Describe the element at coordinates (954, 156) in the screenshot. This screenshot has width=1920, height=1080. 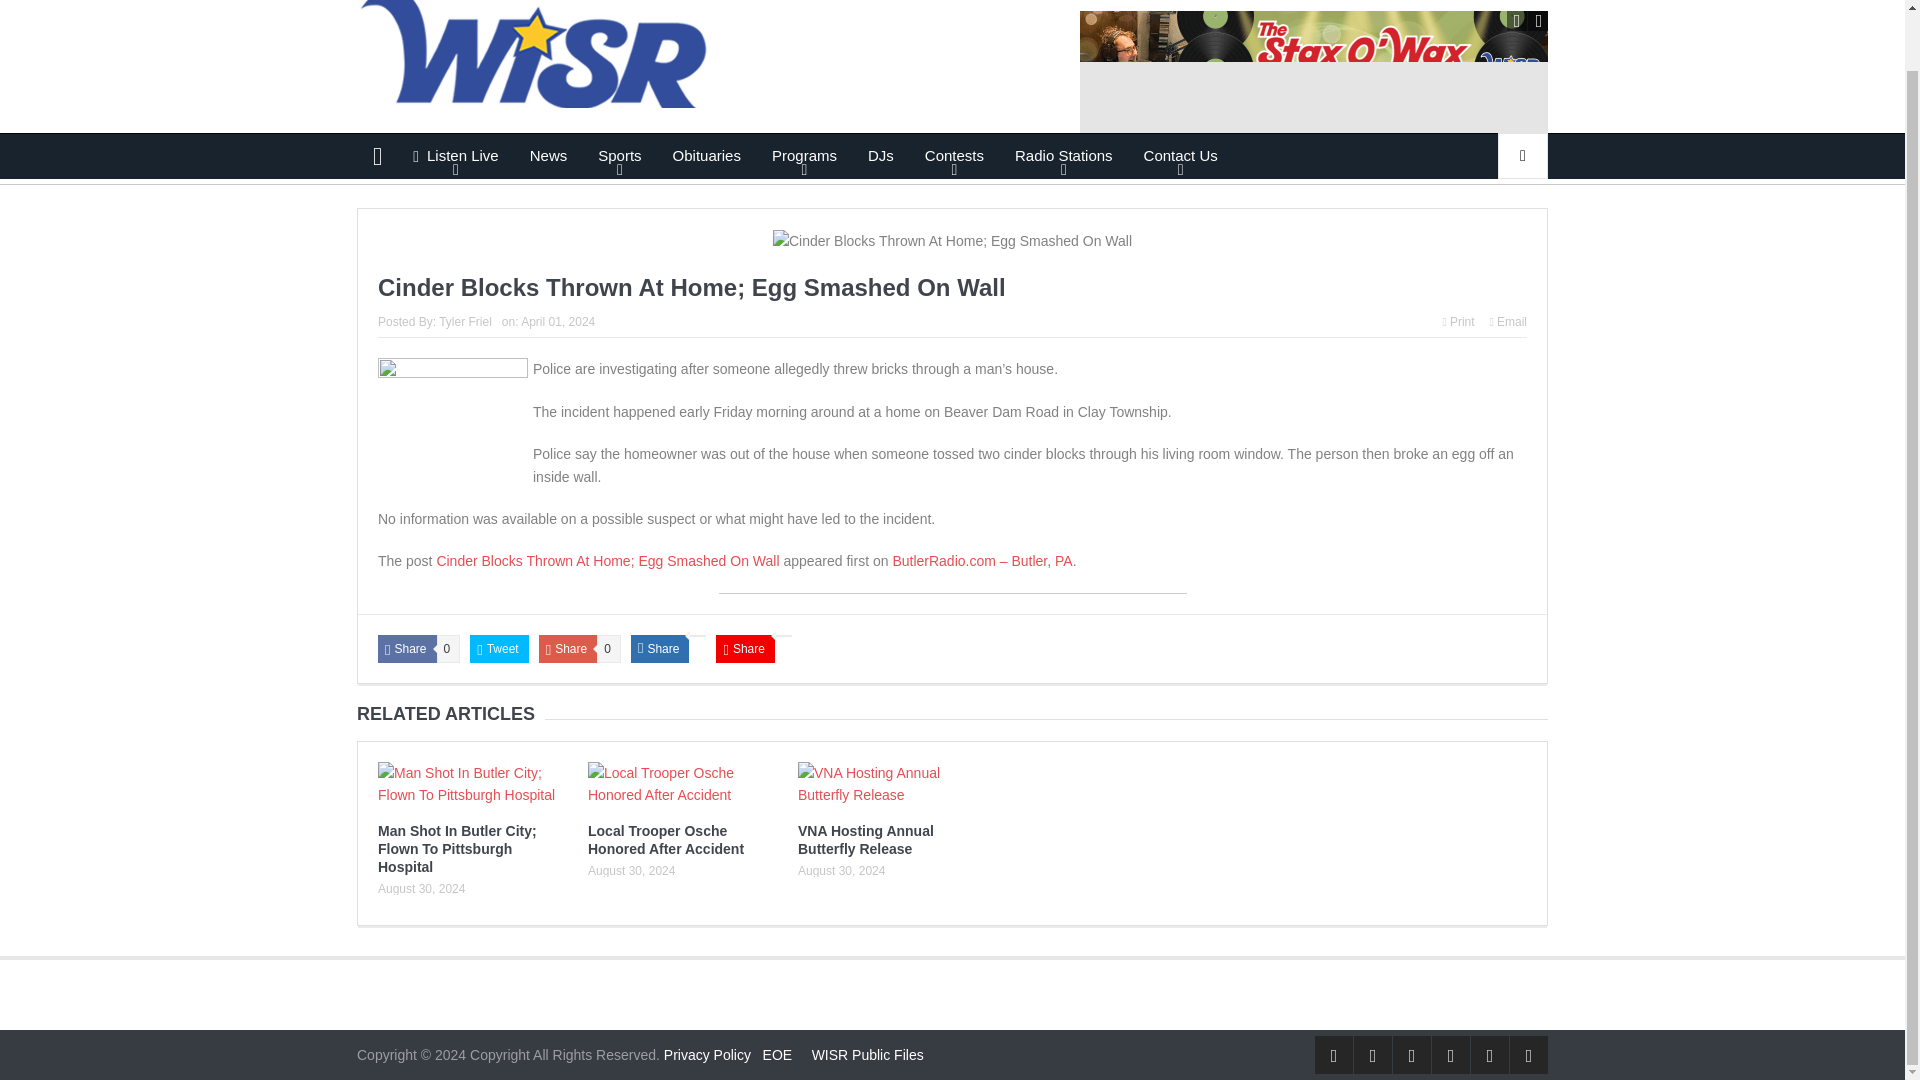
I see `Contests` at that location.